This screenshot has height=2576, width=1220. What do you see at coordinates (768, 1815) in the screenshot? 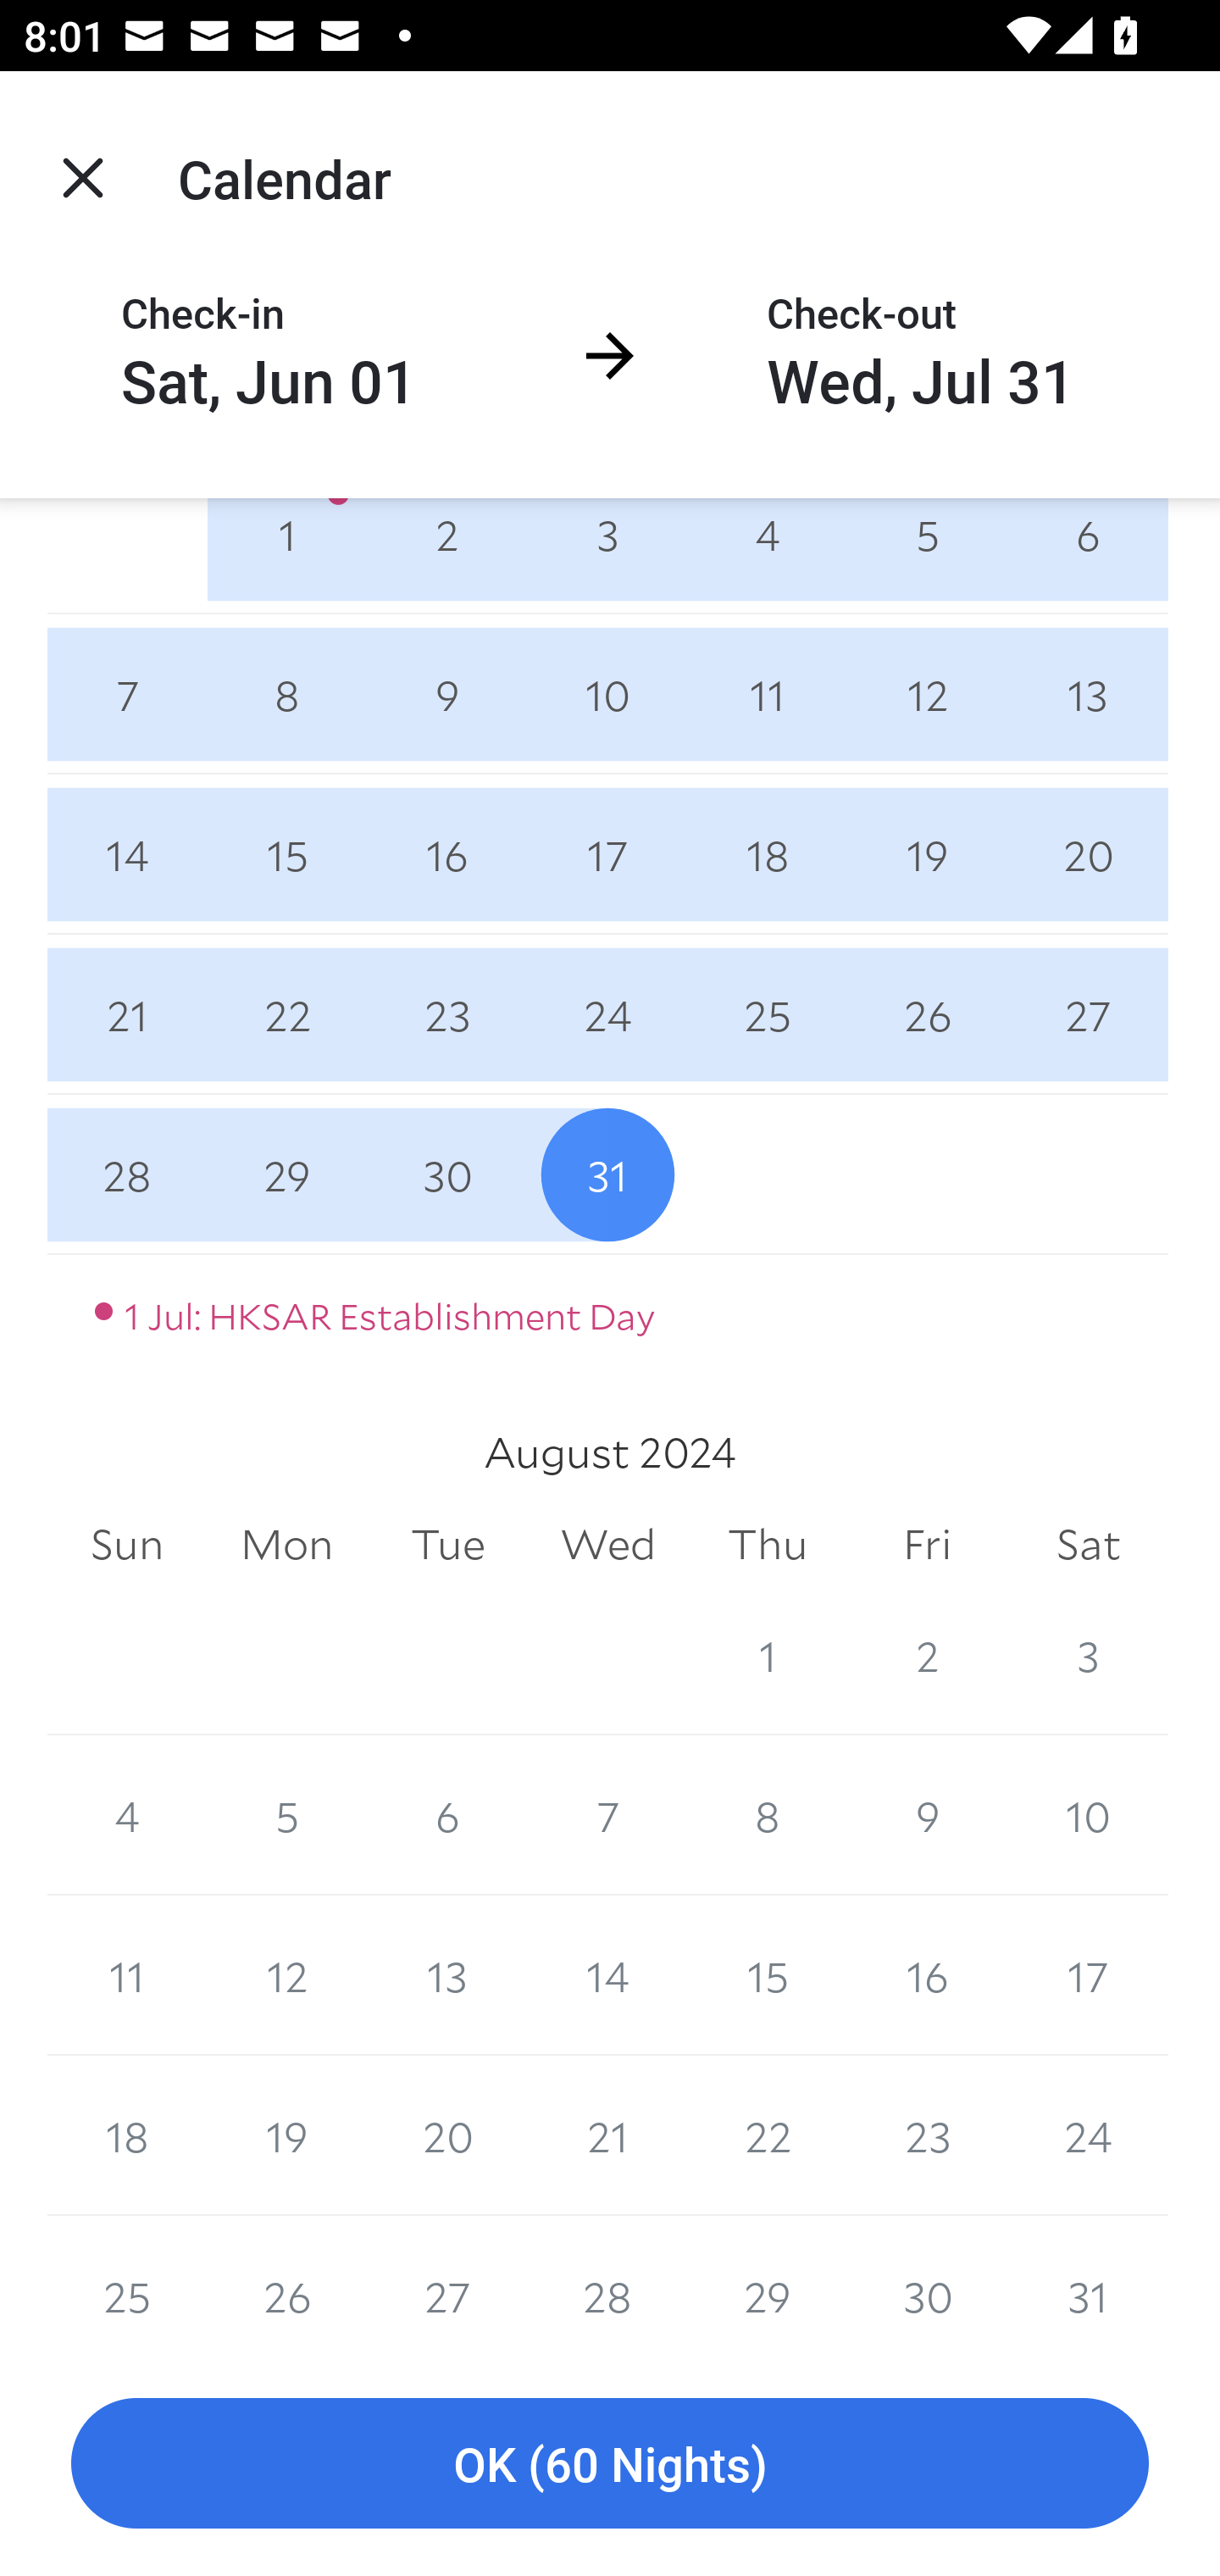
I see `8 8 August 2024` at bounding box center [768, 1815].